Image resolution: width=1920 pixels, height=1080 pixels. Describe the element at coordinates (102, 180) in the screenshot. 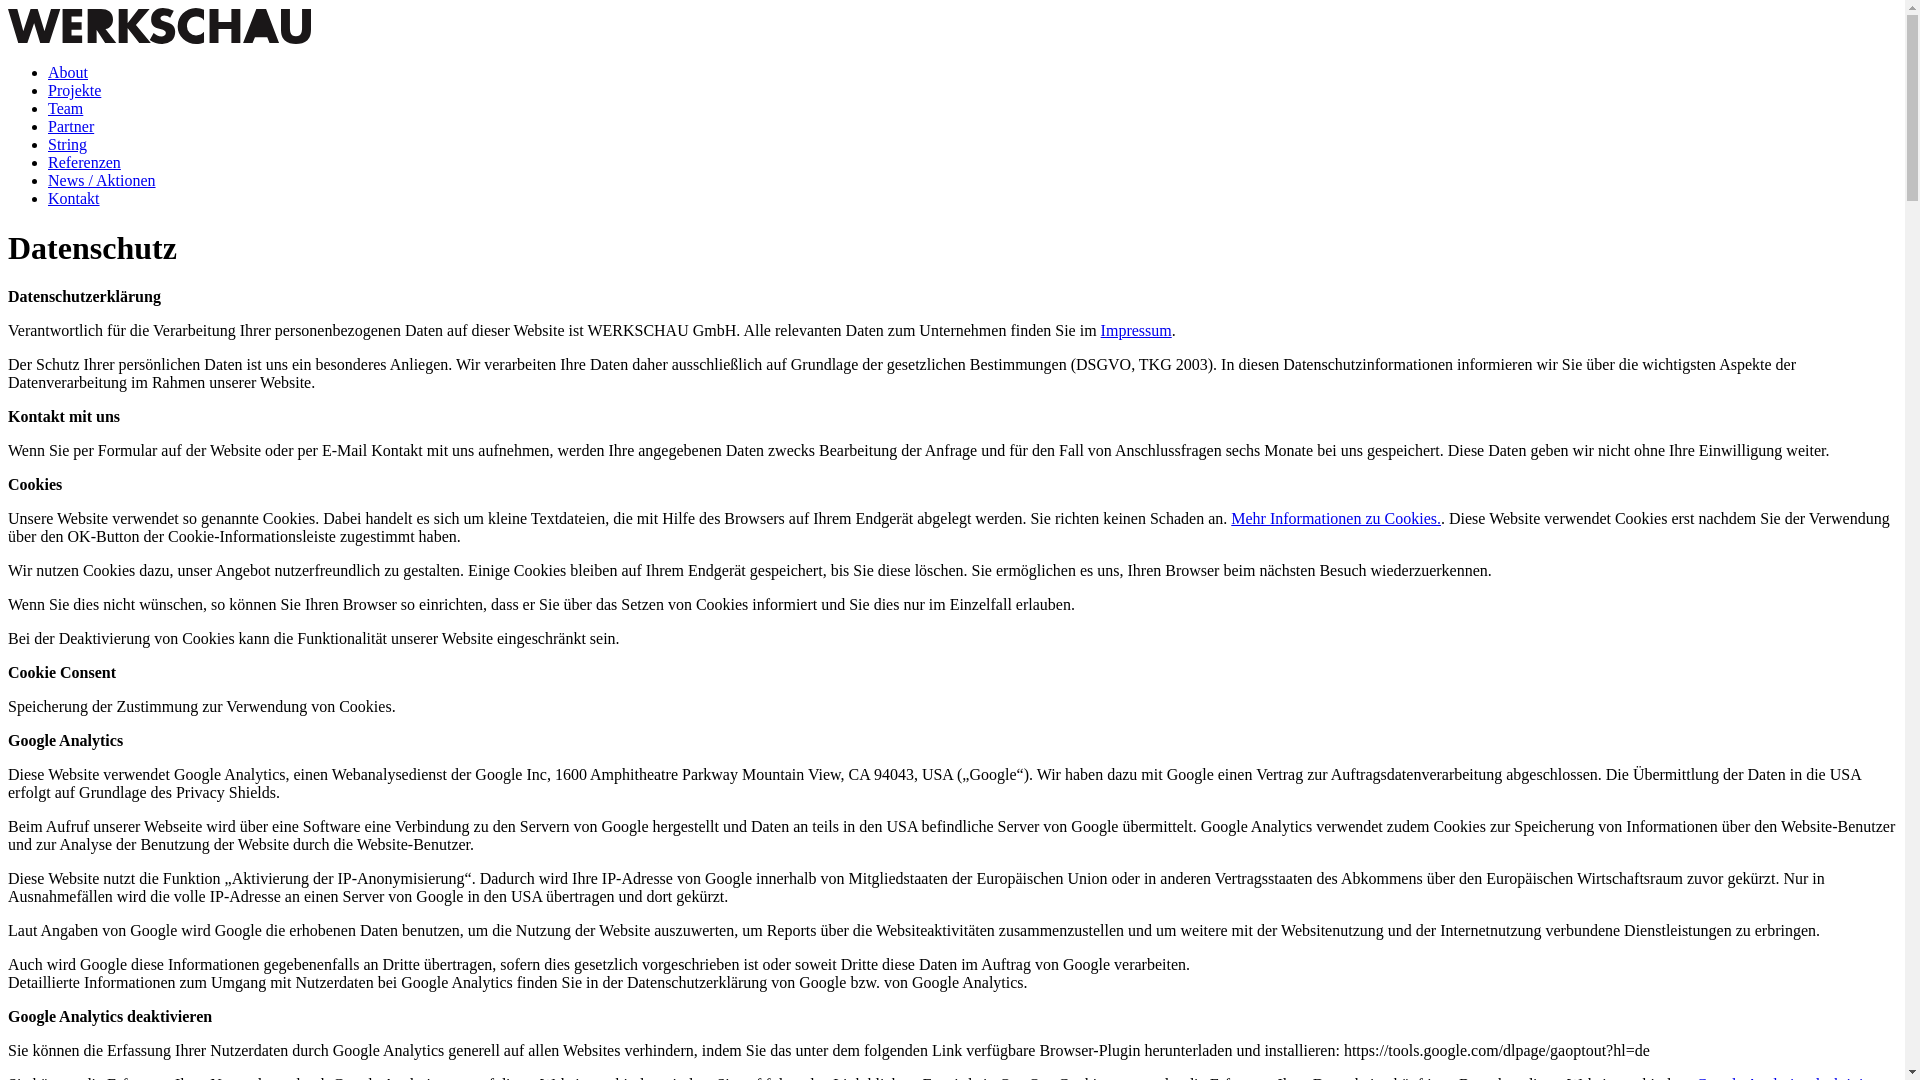

I see `News / Aktionen` at that location.